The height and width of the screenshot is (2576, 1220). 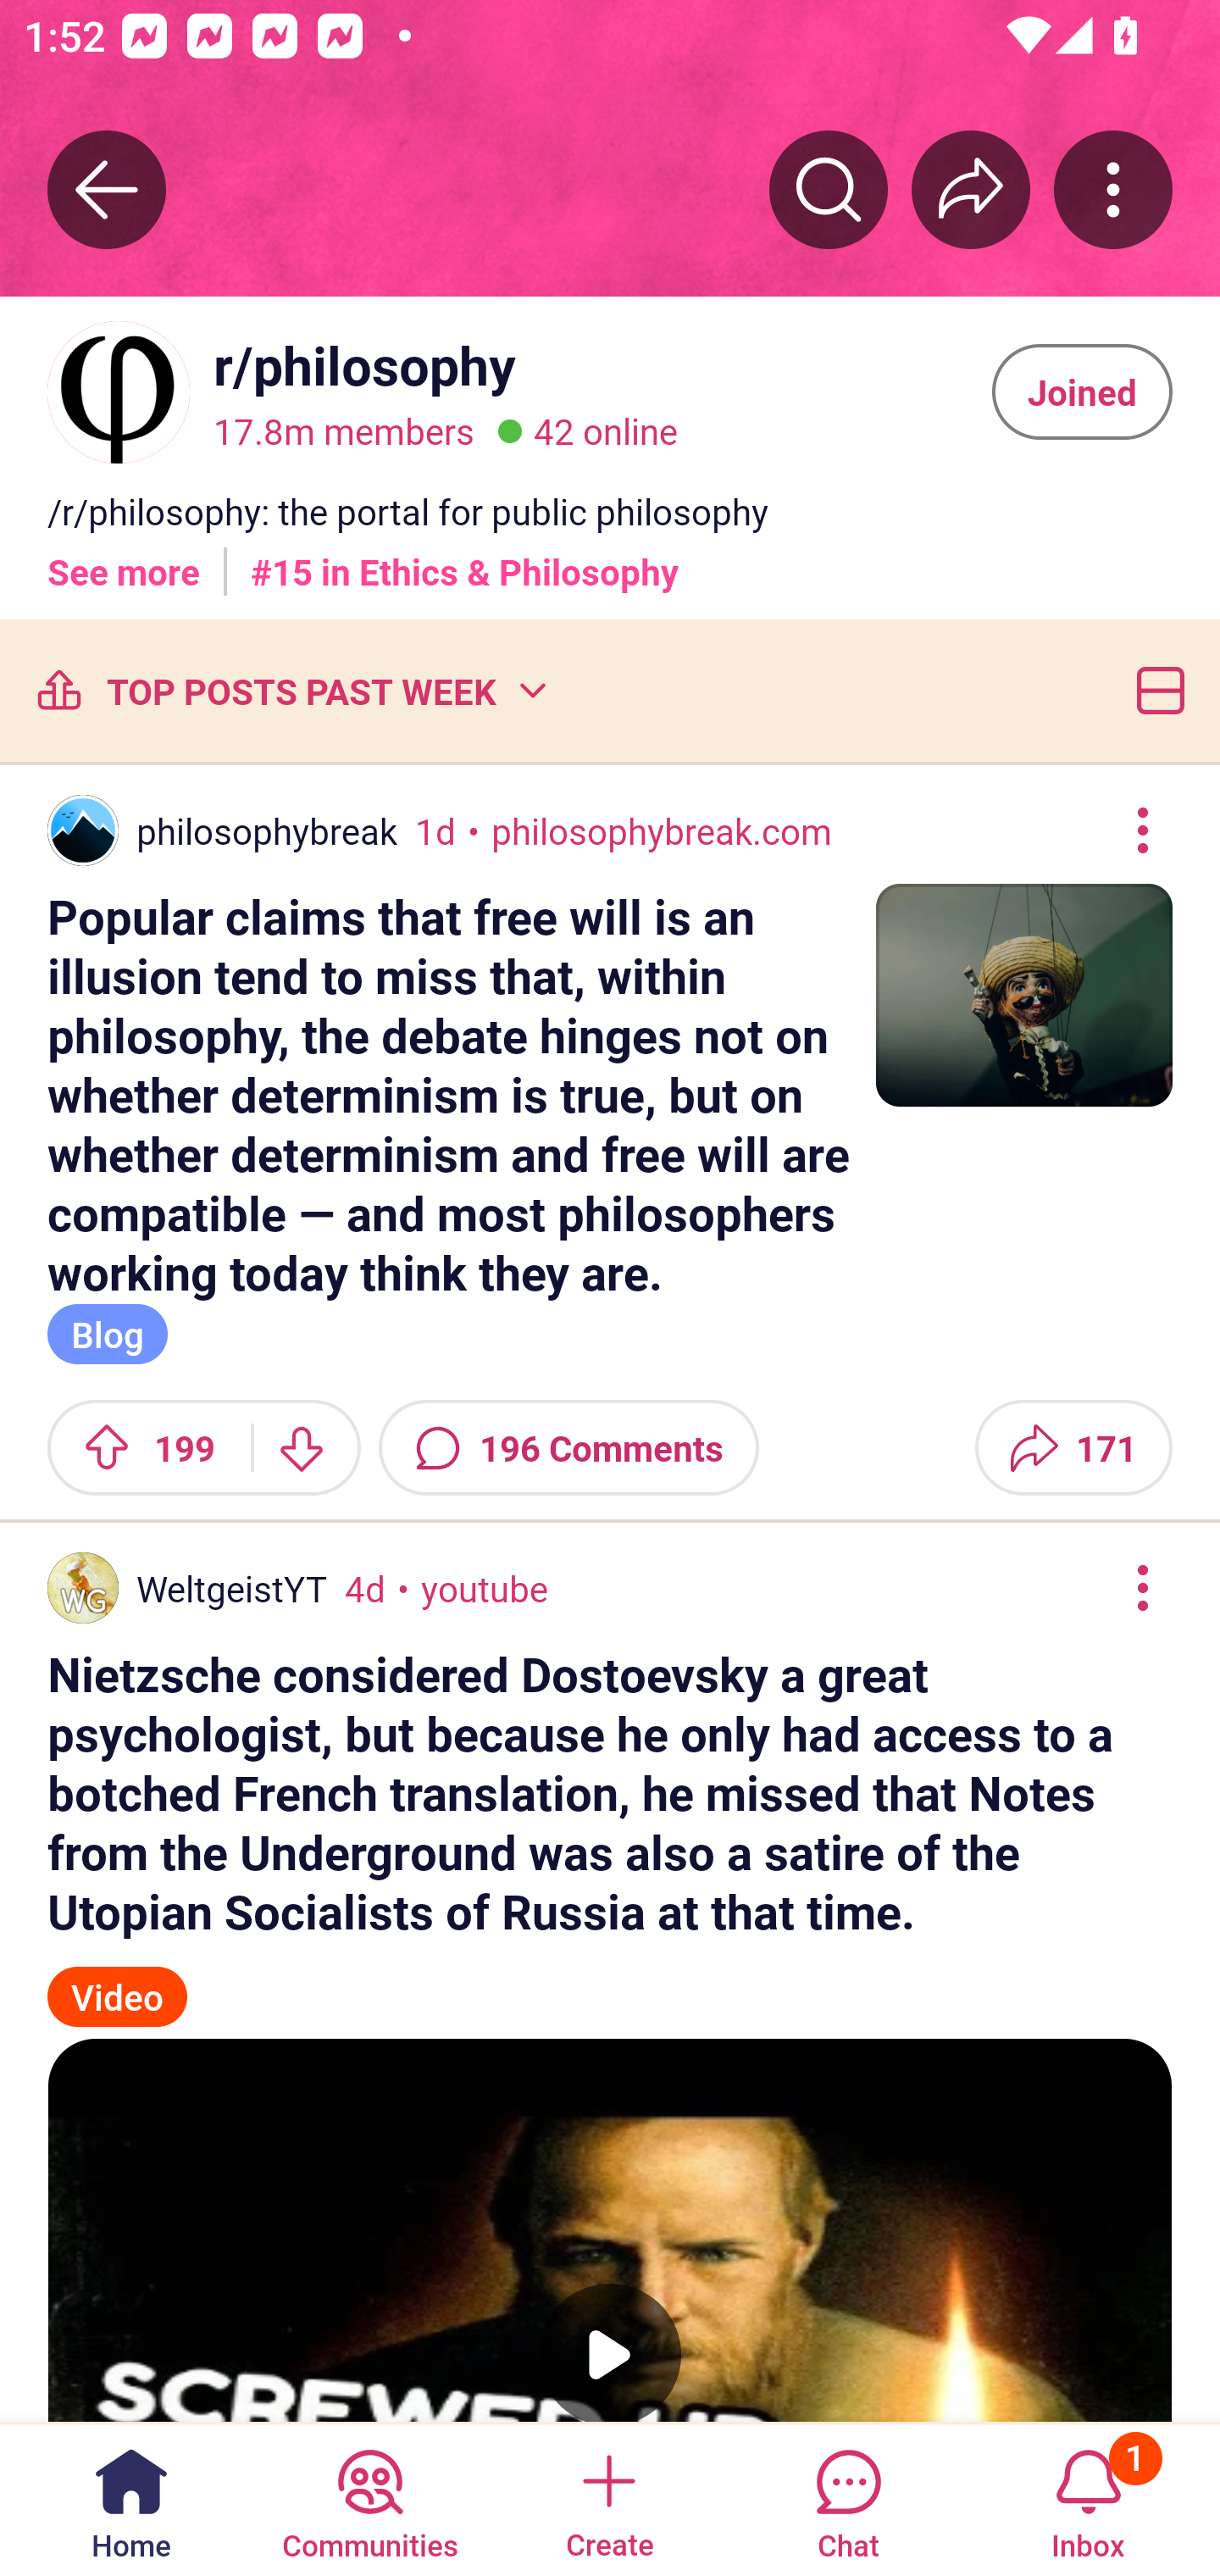 What do you see at coordinates (290, 690) in the screenshot?
I see `Top posts TOP POSTS PAST WEEK` at bounding box center [290, 690].